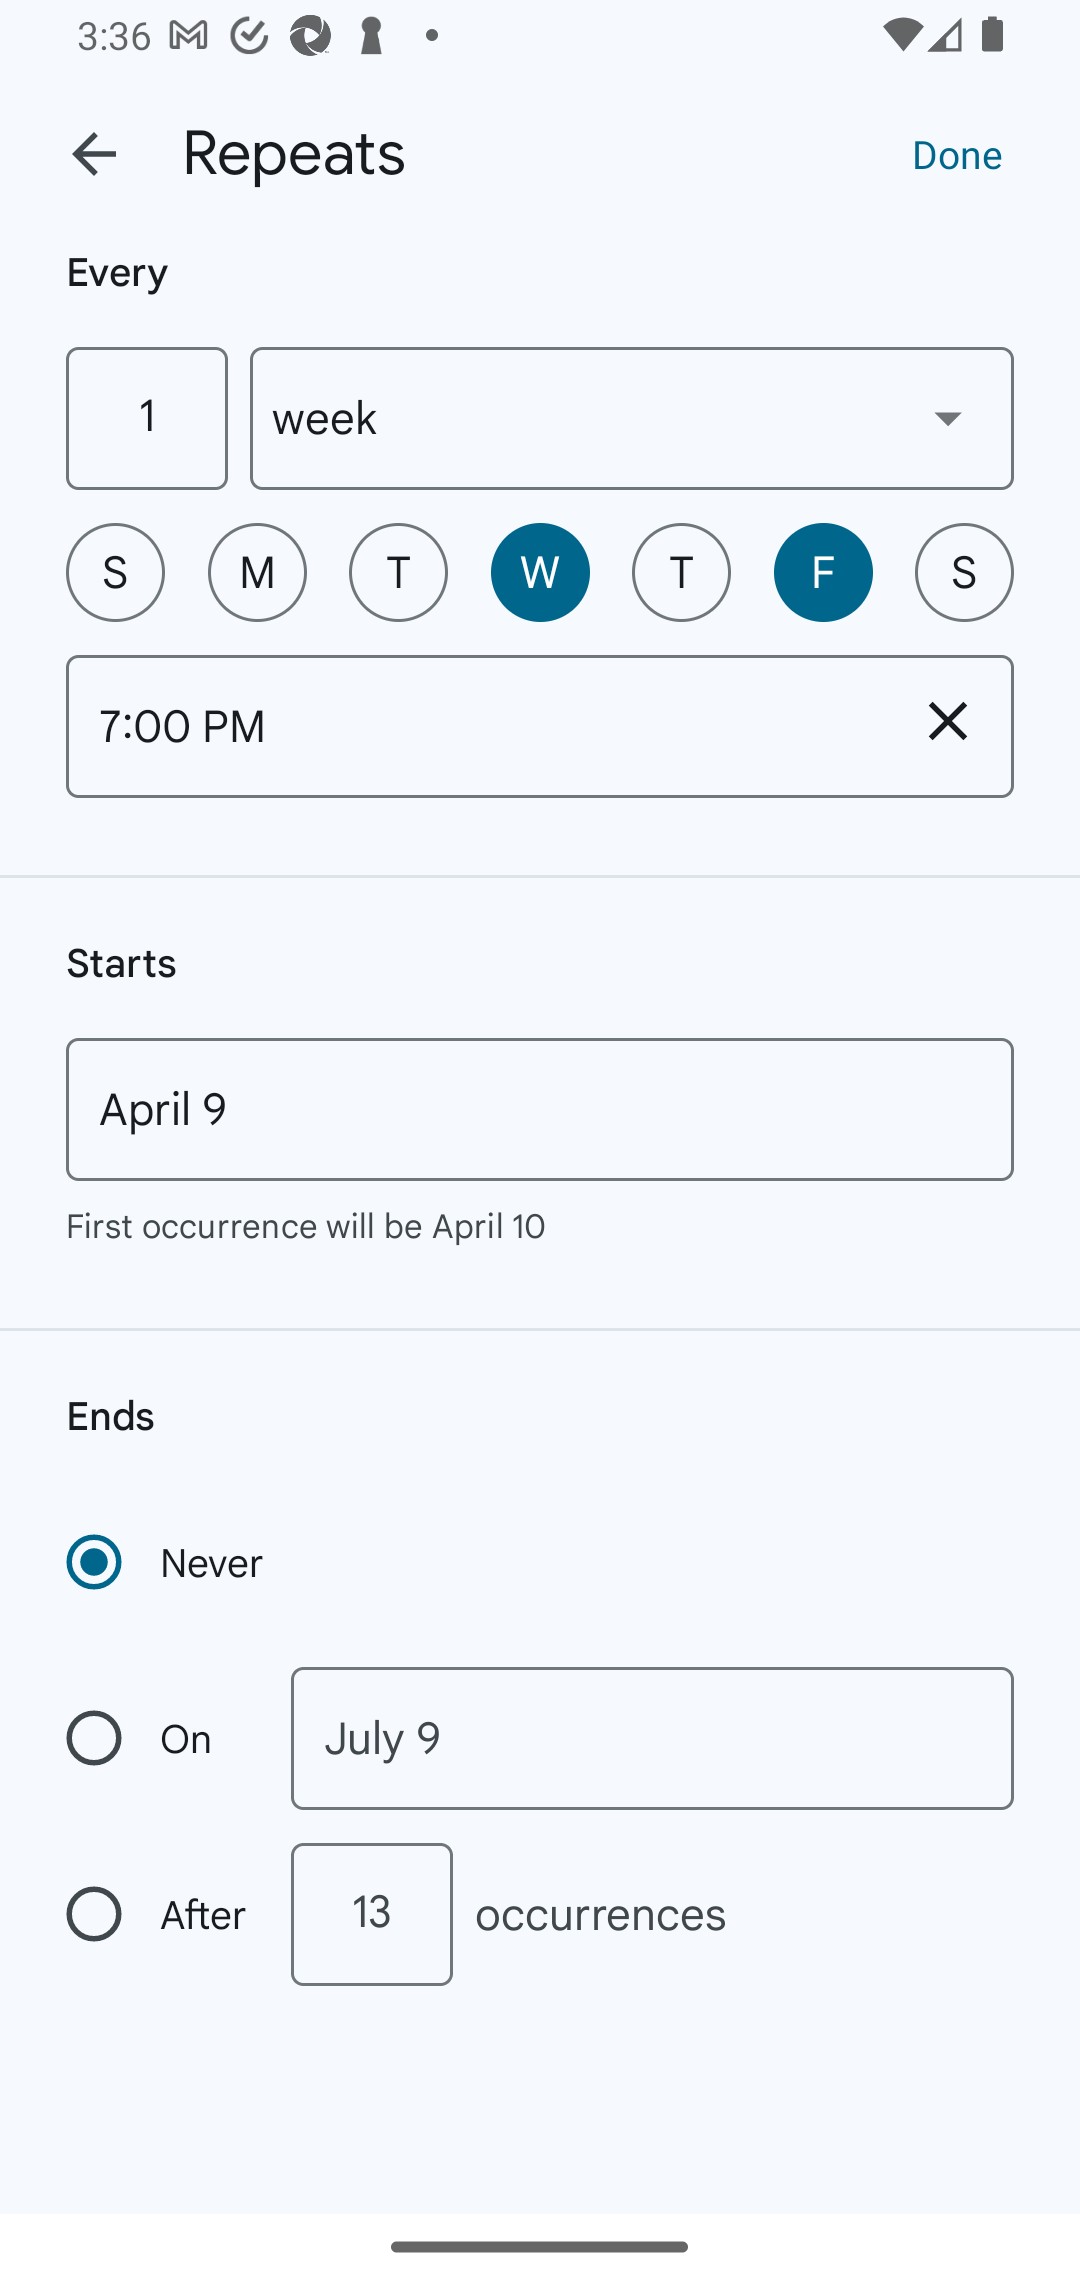 The height and width of the screenshot is (2280, 1080). I want to click on Done, so click(957, 153).